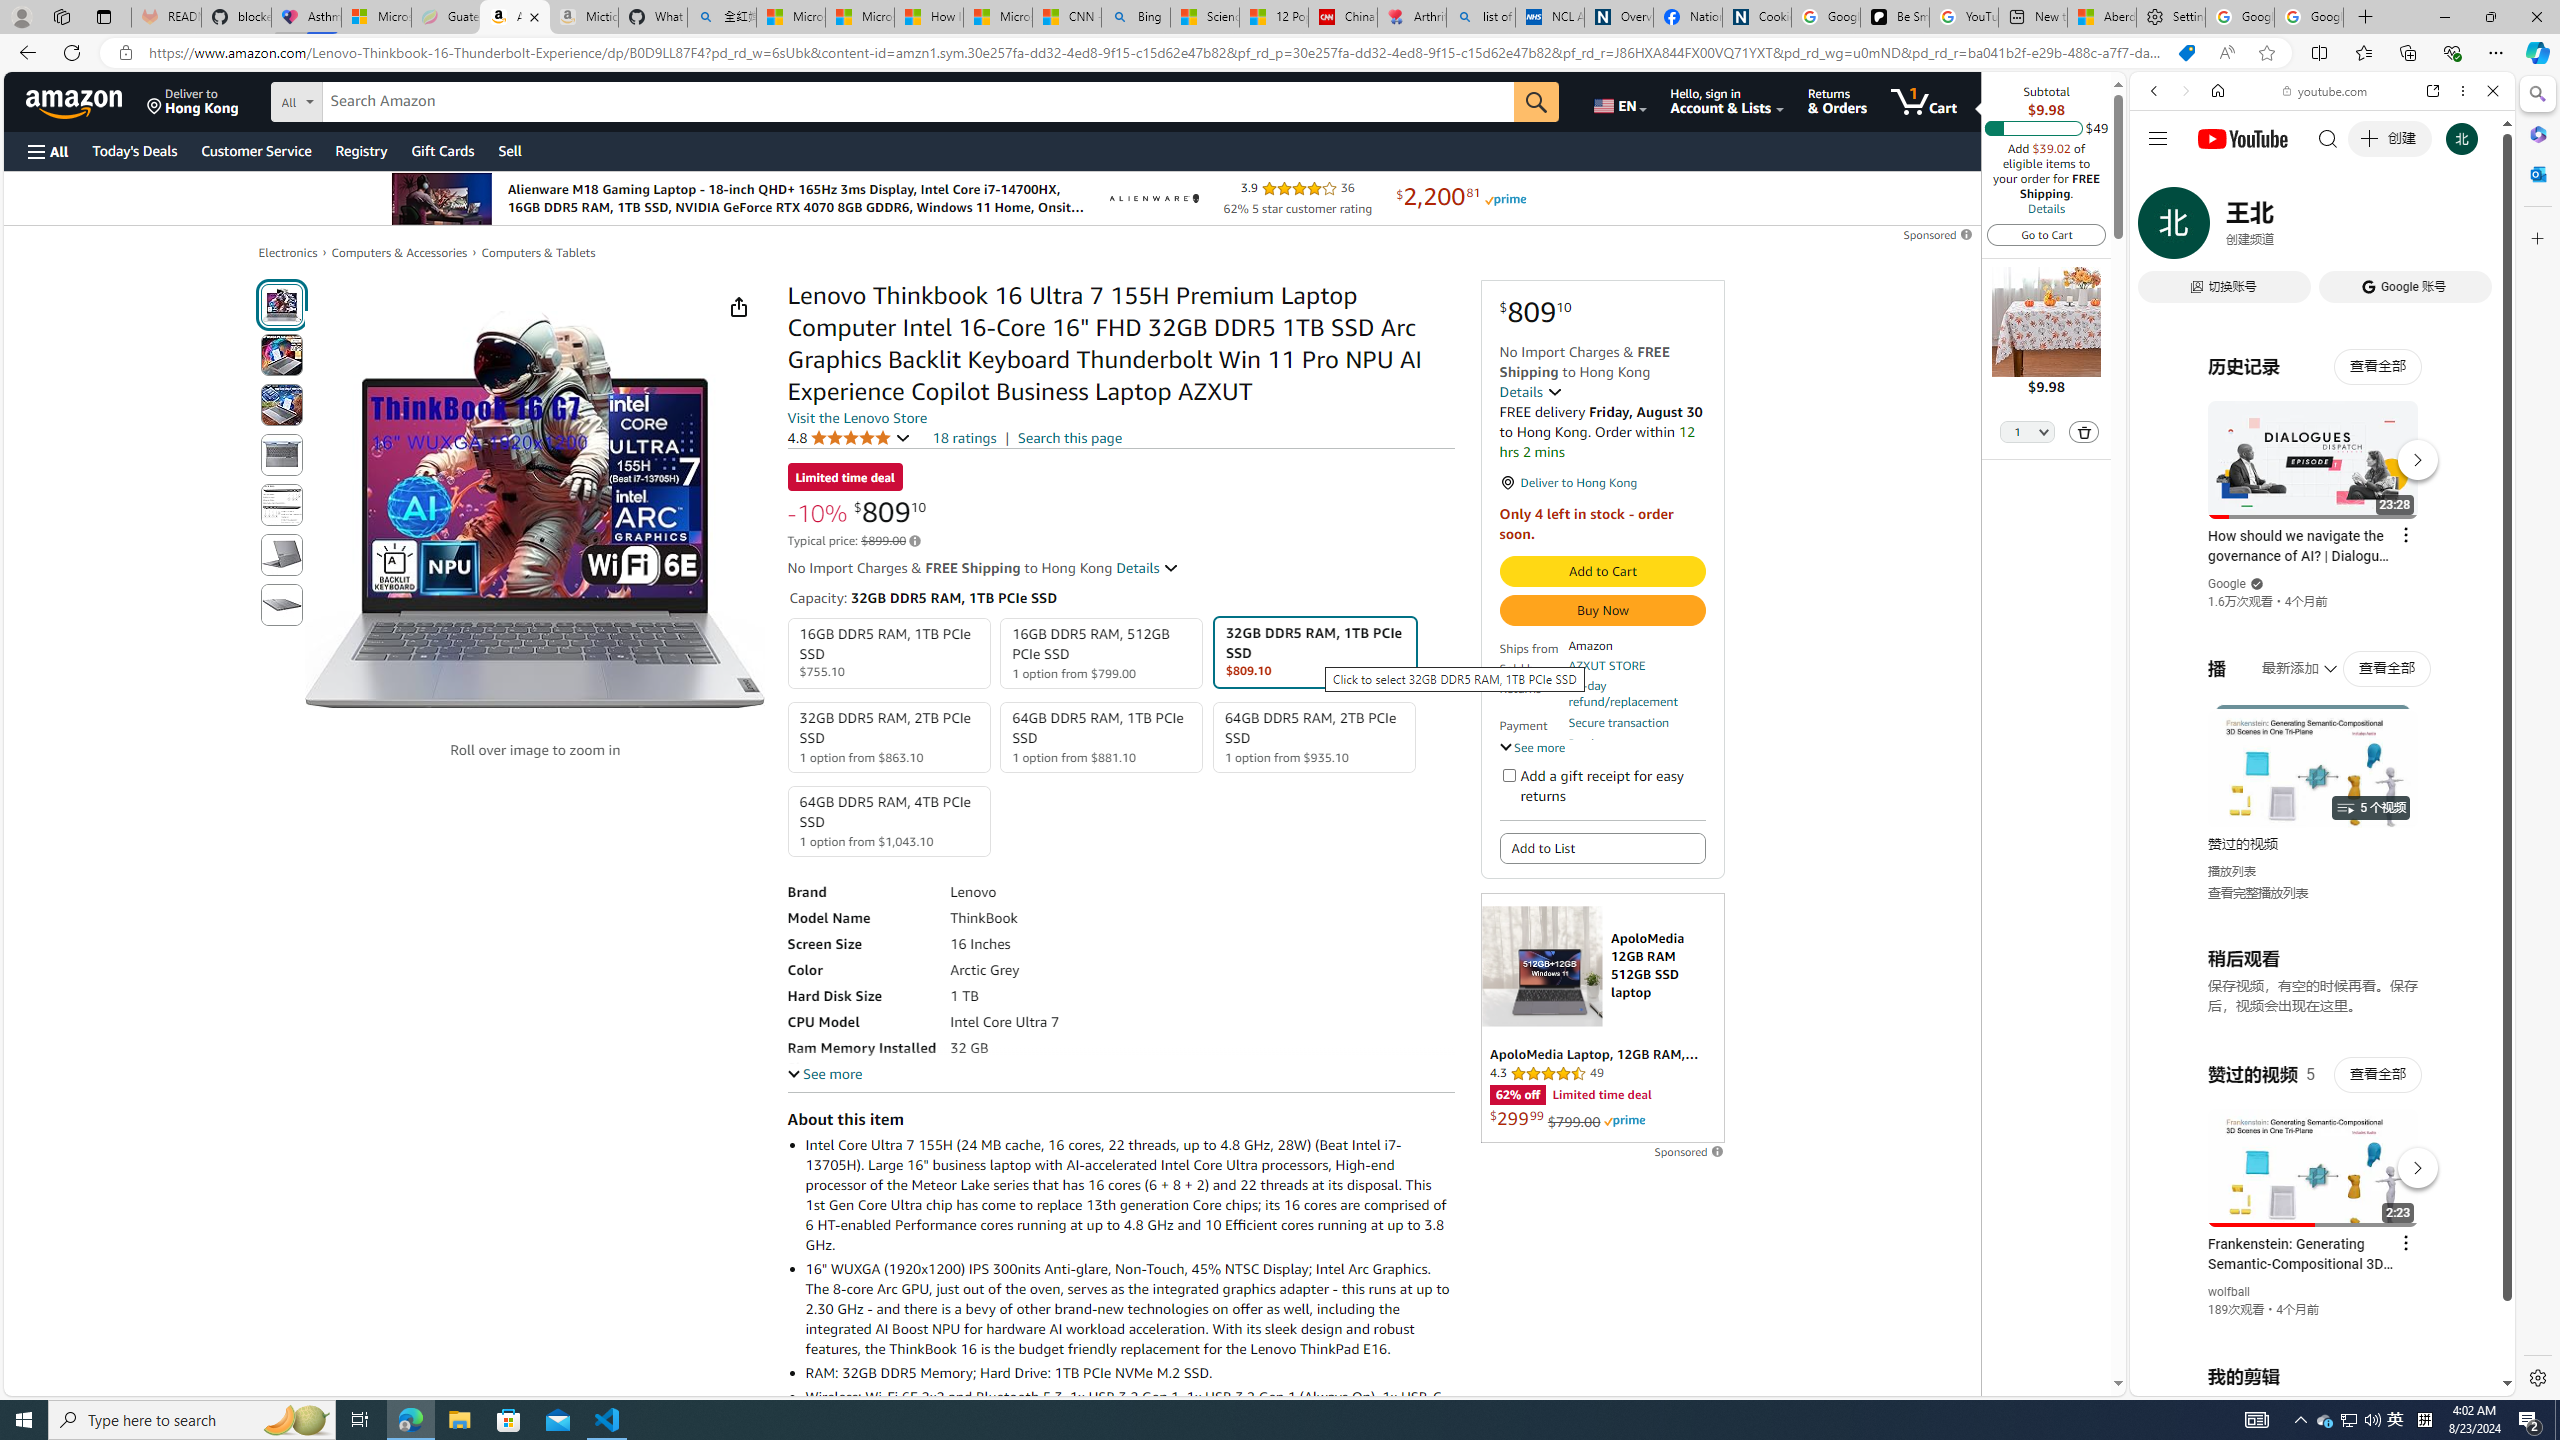 This screenshot has height=1440, width=2560. What do you see at coordinates (889, 654) in the screenshot?
I see `16GB DDR5 RAM, 1TB PCIe SSD $755.10` at bounding box center [889, 654].